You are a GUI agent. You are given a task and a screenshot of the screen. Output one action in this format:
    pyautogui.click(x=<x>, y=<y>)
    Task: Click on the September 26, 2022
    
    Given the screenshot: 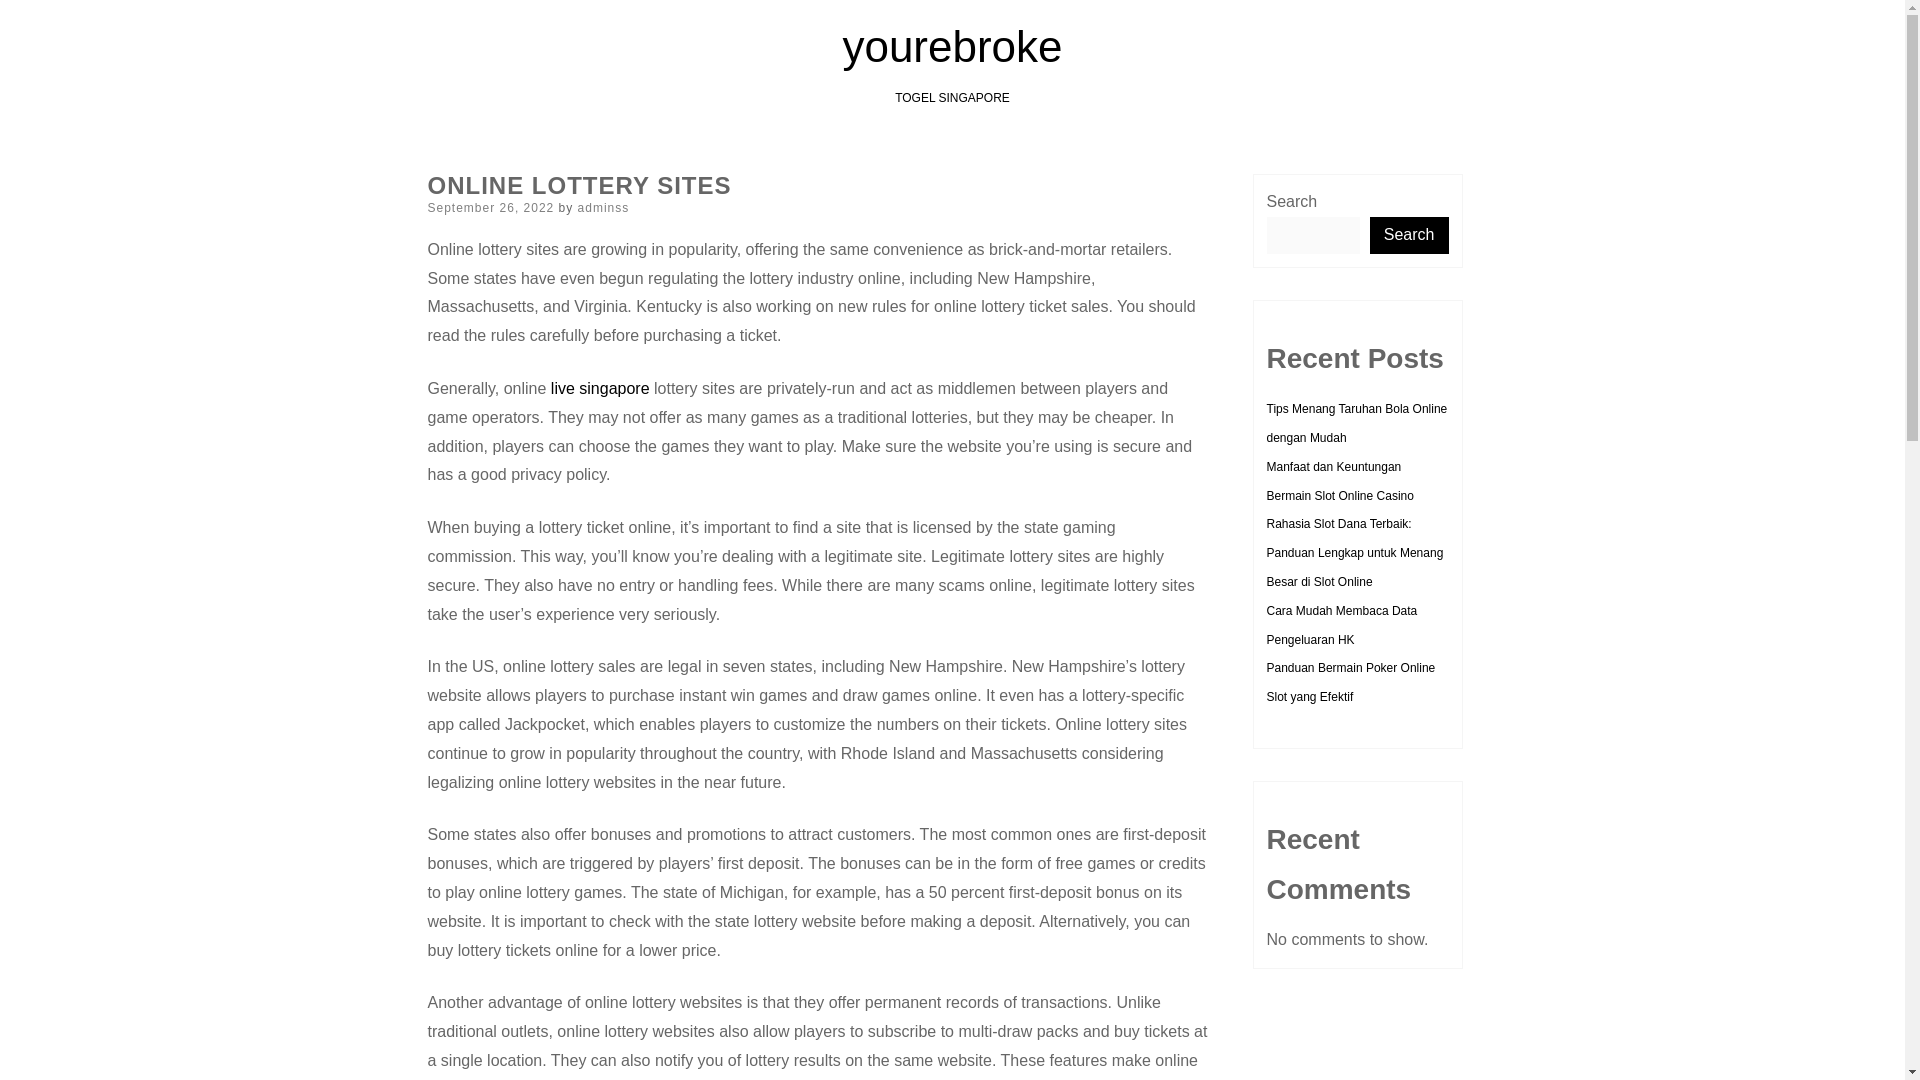 What is the action you would take?
    pyautogui.click(x=491, y=207)
    